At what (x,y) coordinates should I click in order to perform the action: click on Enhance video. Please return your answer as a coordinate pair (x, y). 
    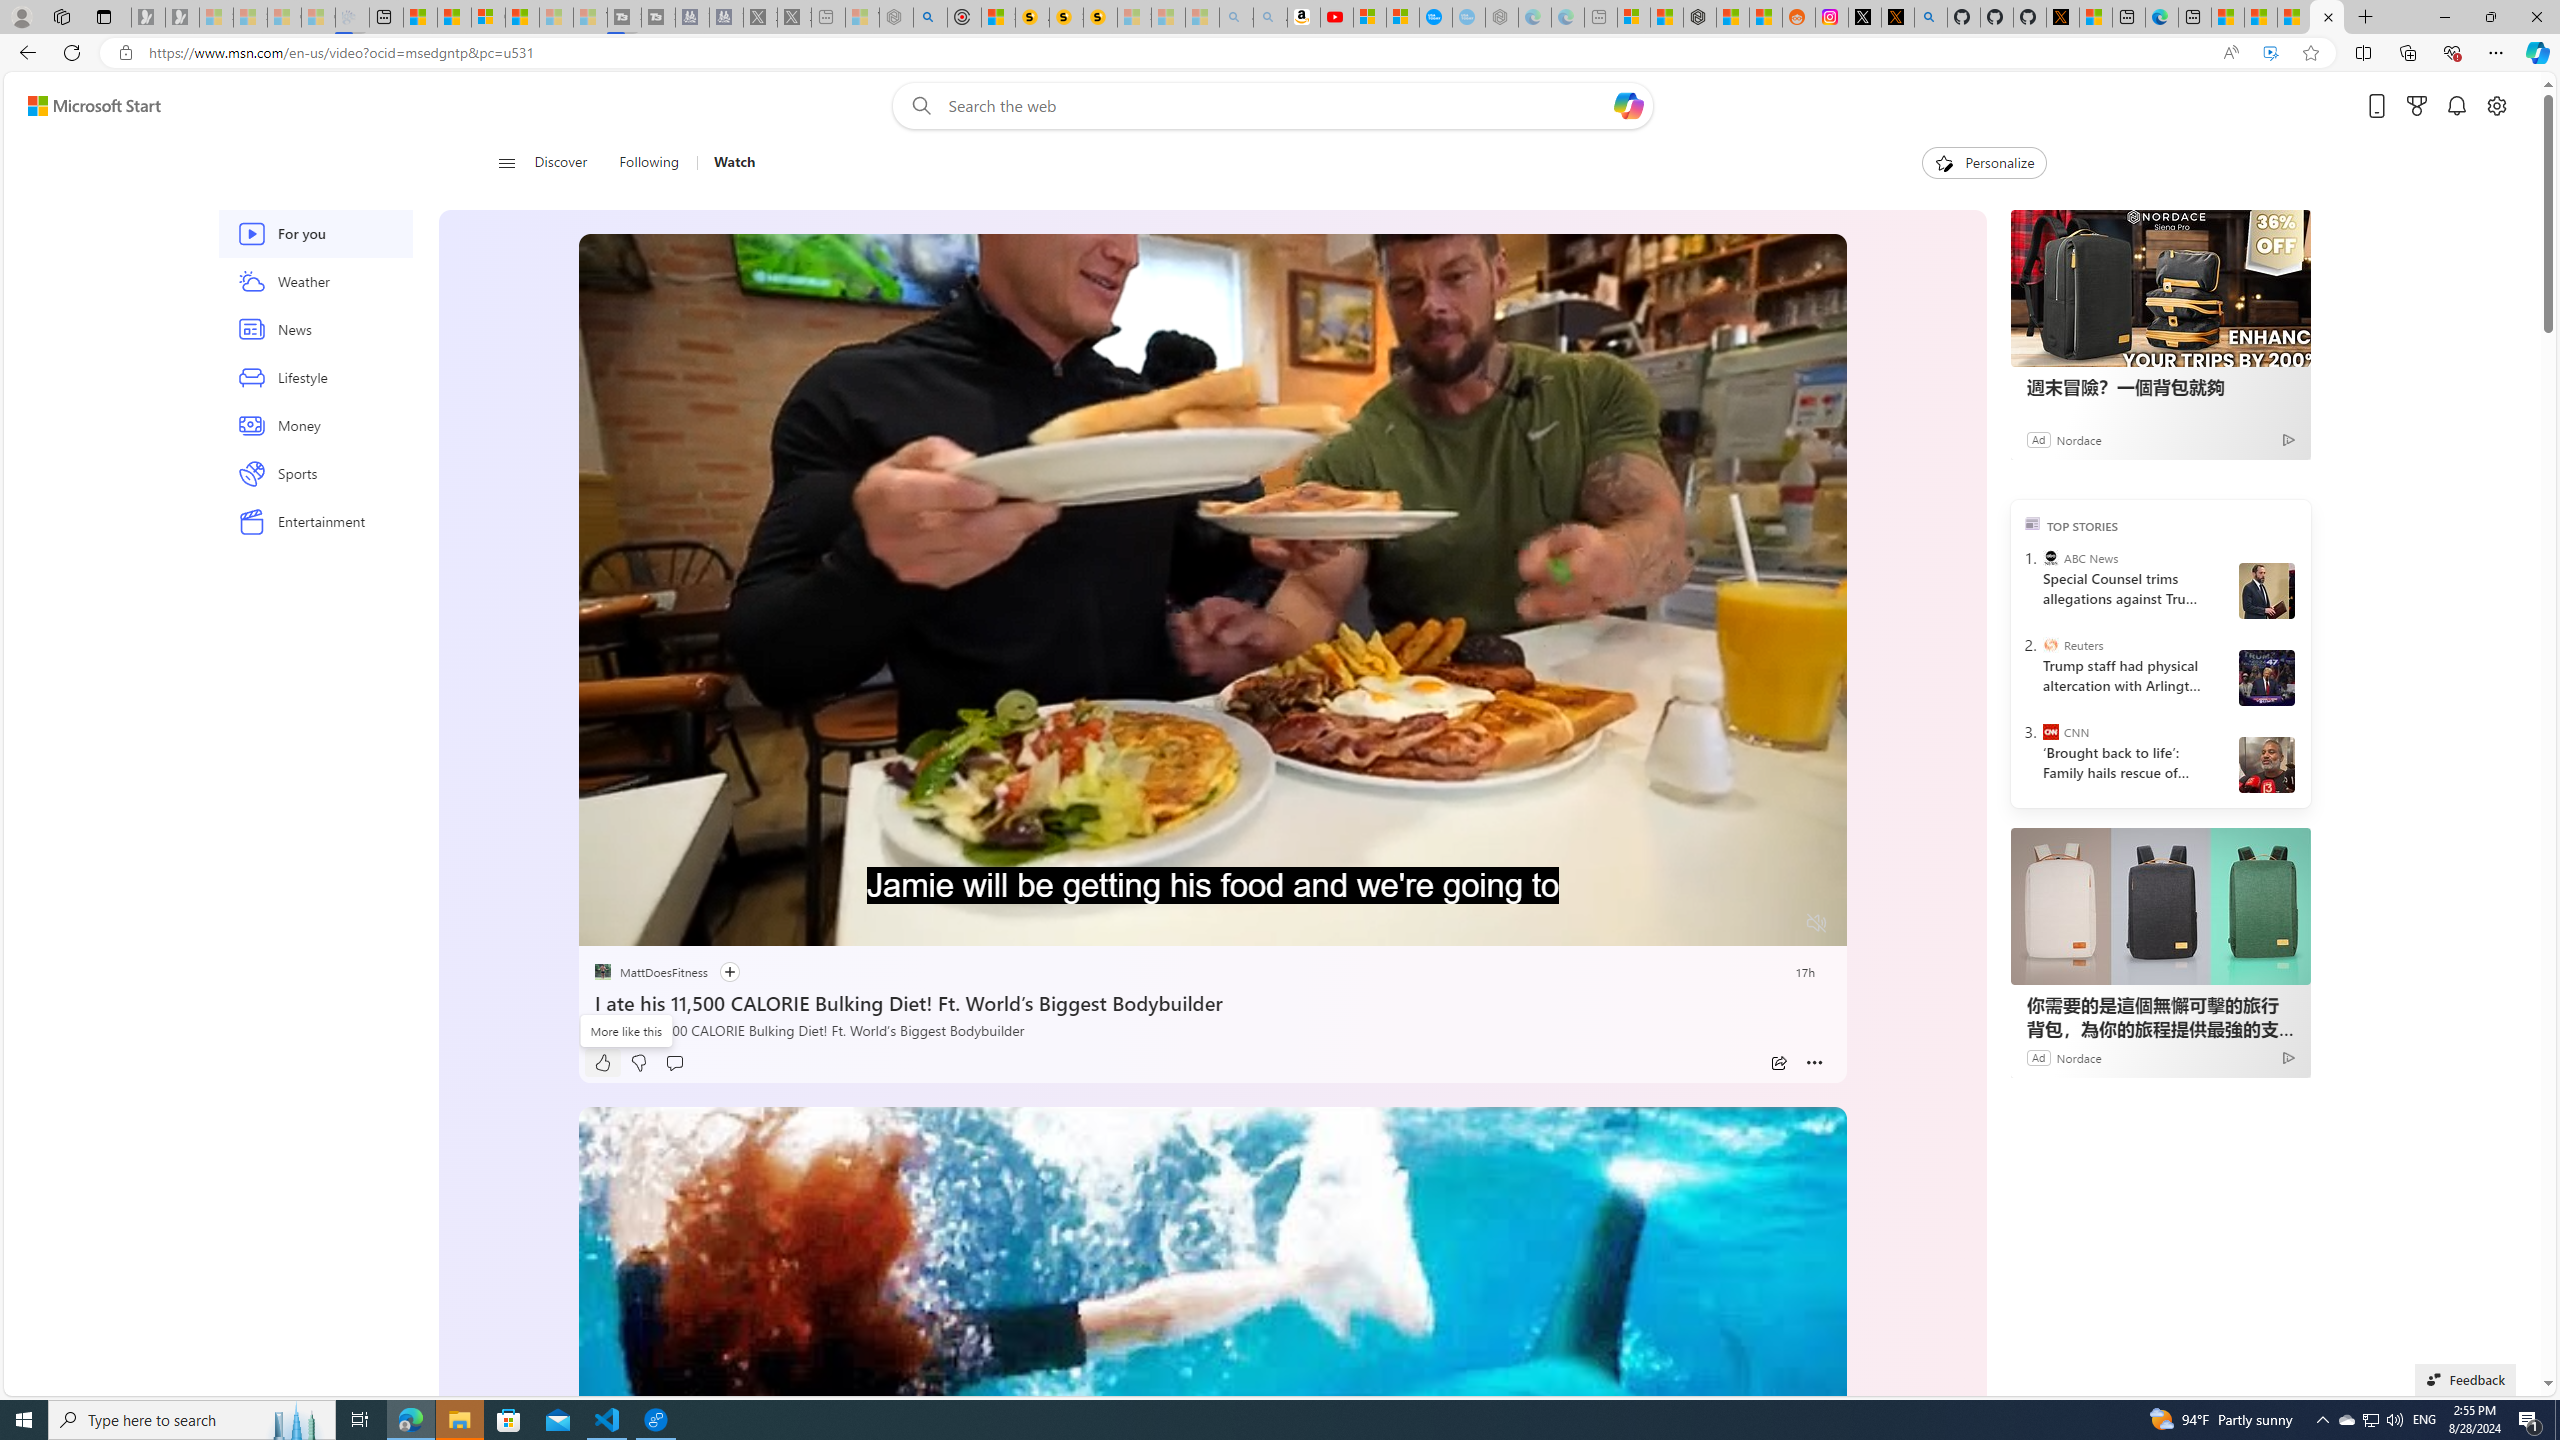
    Looking at the image, I should click on (2270, 53).